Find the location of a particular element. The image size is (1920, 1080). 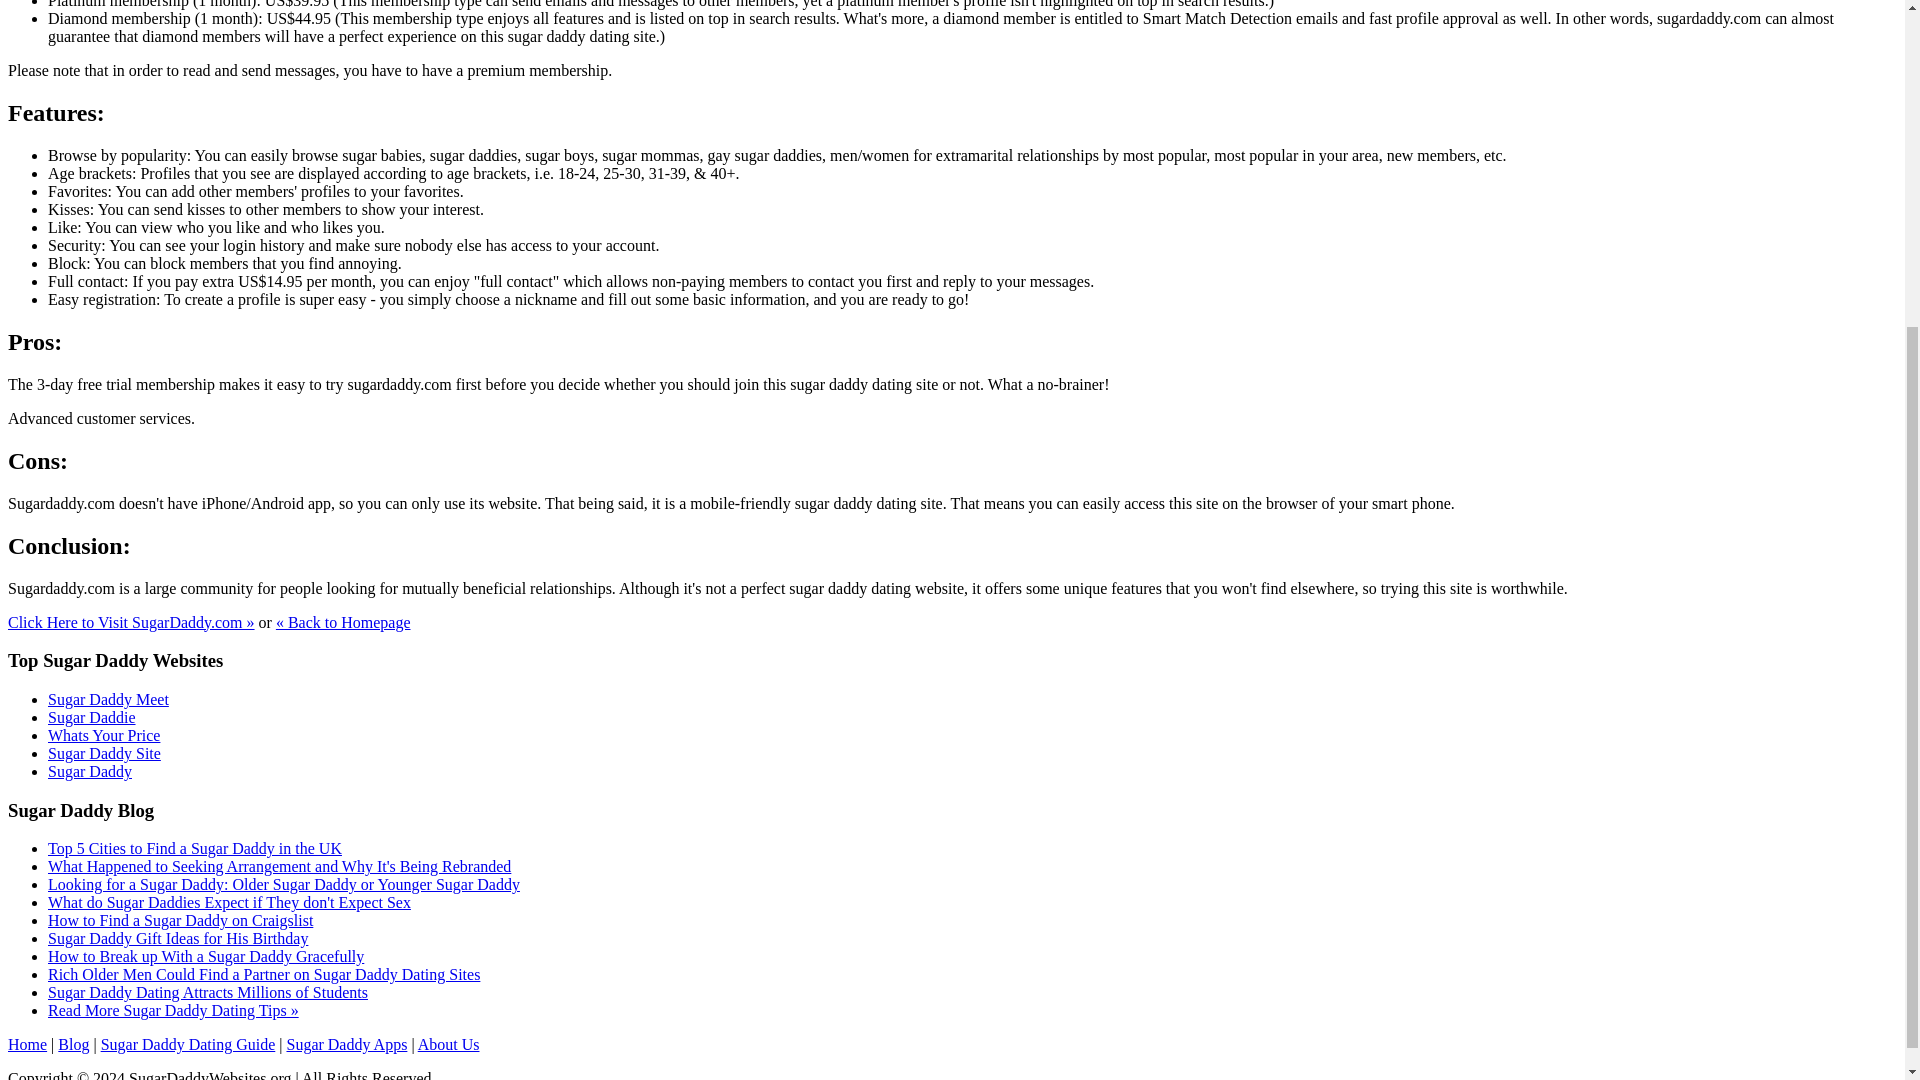

Sugar Daddy Dating Guide is located at coordinates (188, 1044).